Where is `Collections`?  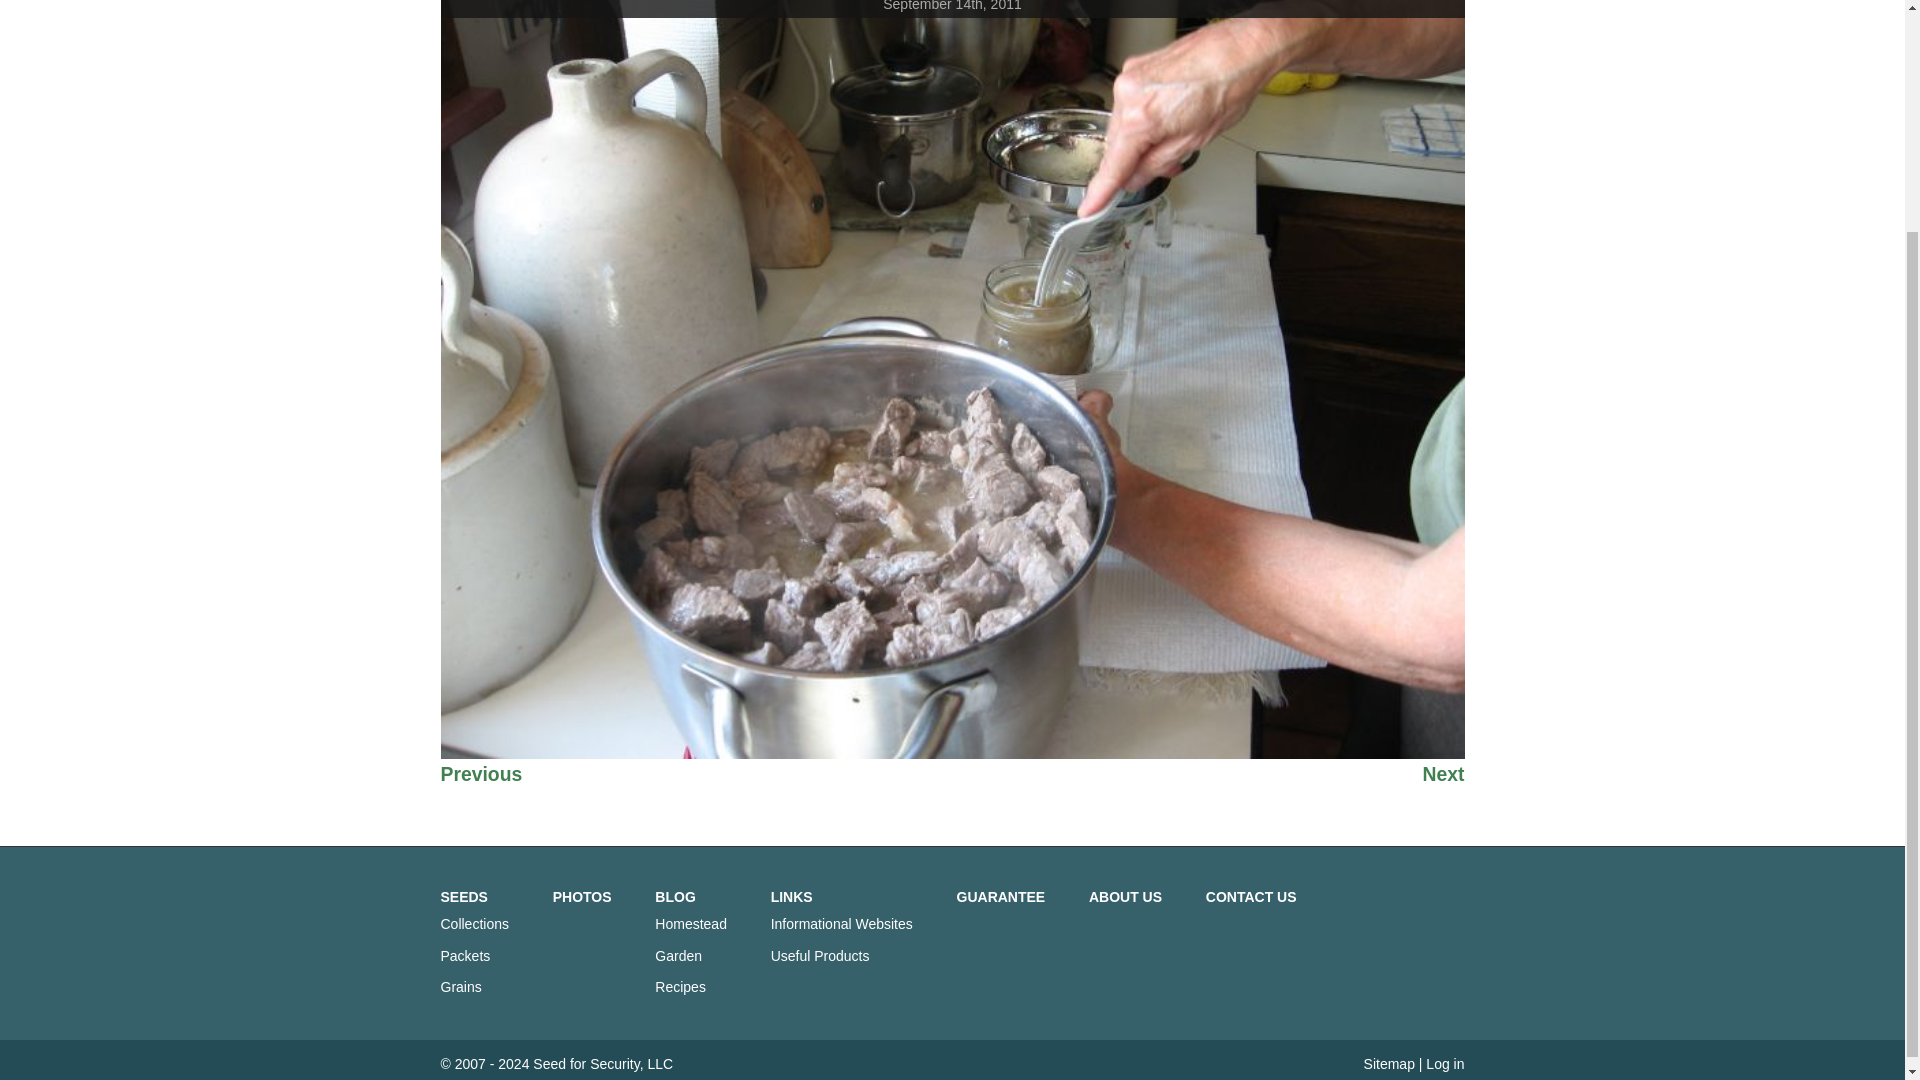
Collections is located at coordinates (474, 924).